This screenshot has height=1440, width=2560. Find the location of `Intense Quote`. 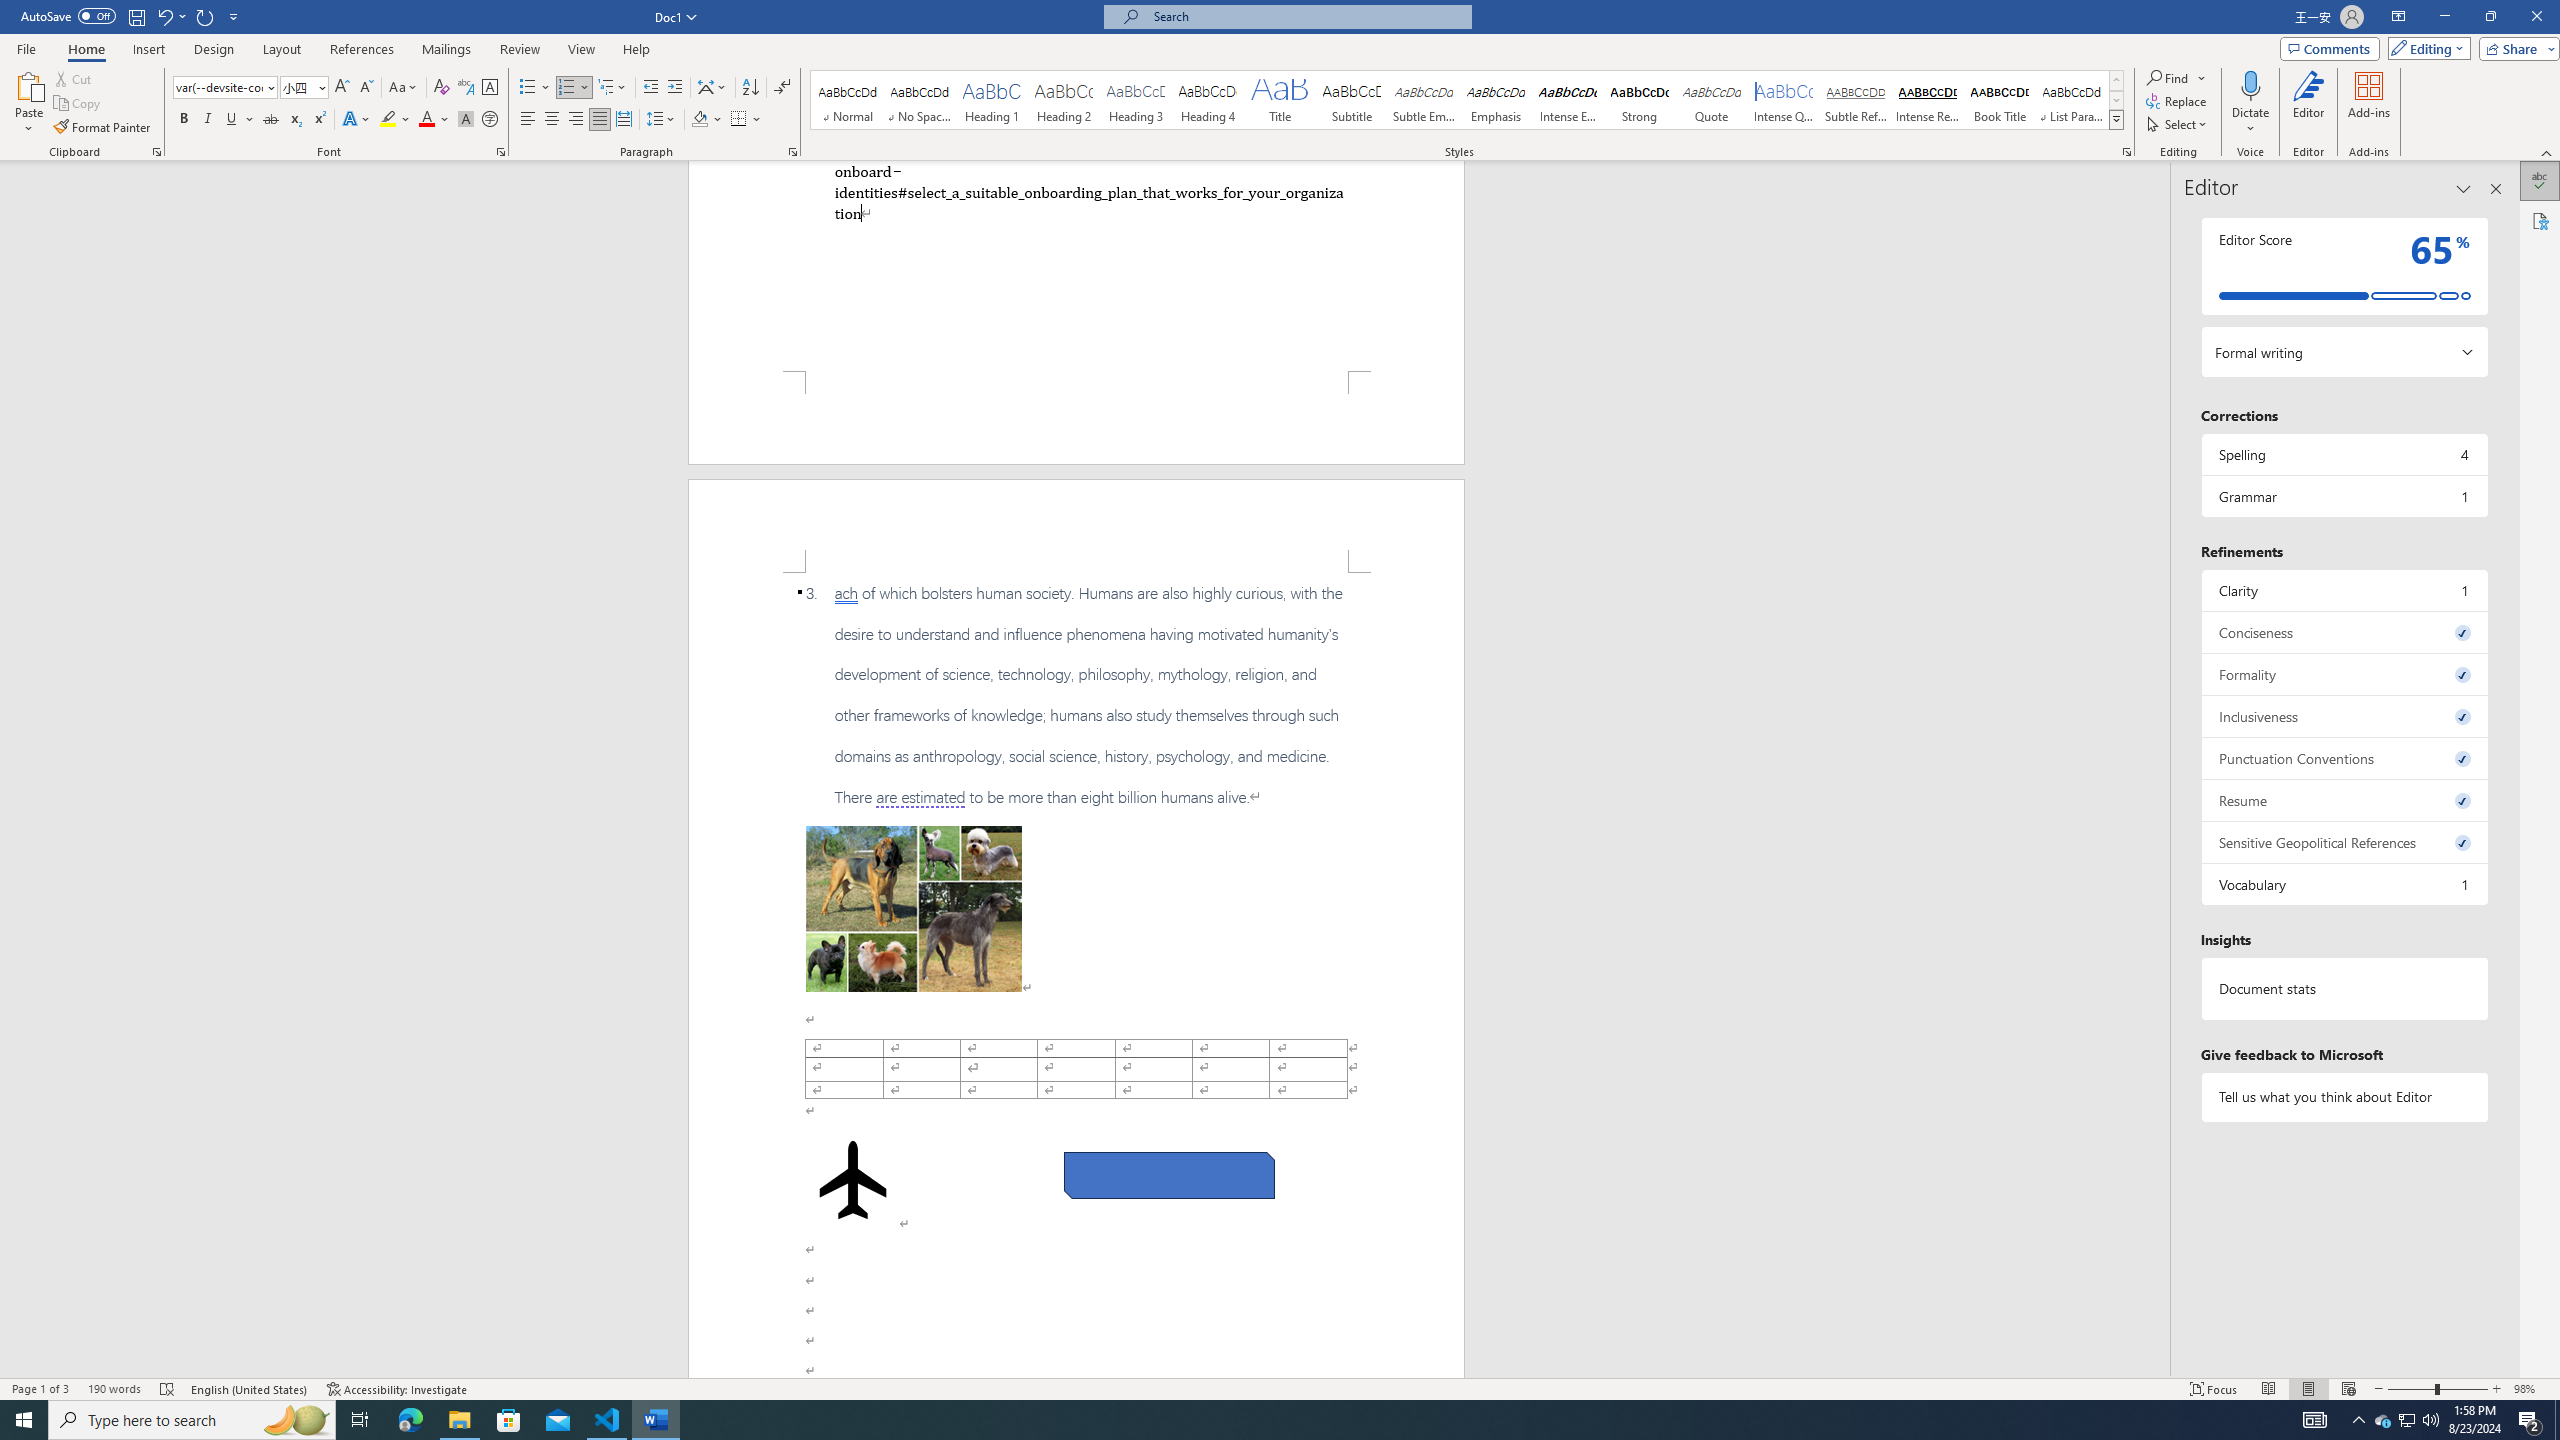

Intense Quote is located at coordinates (1784, 100).